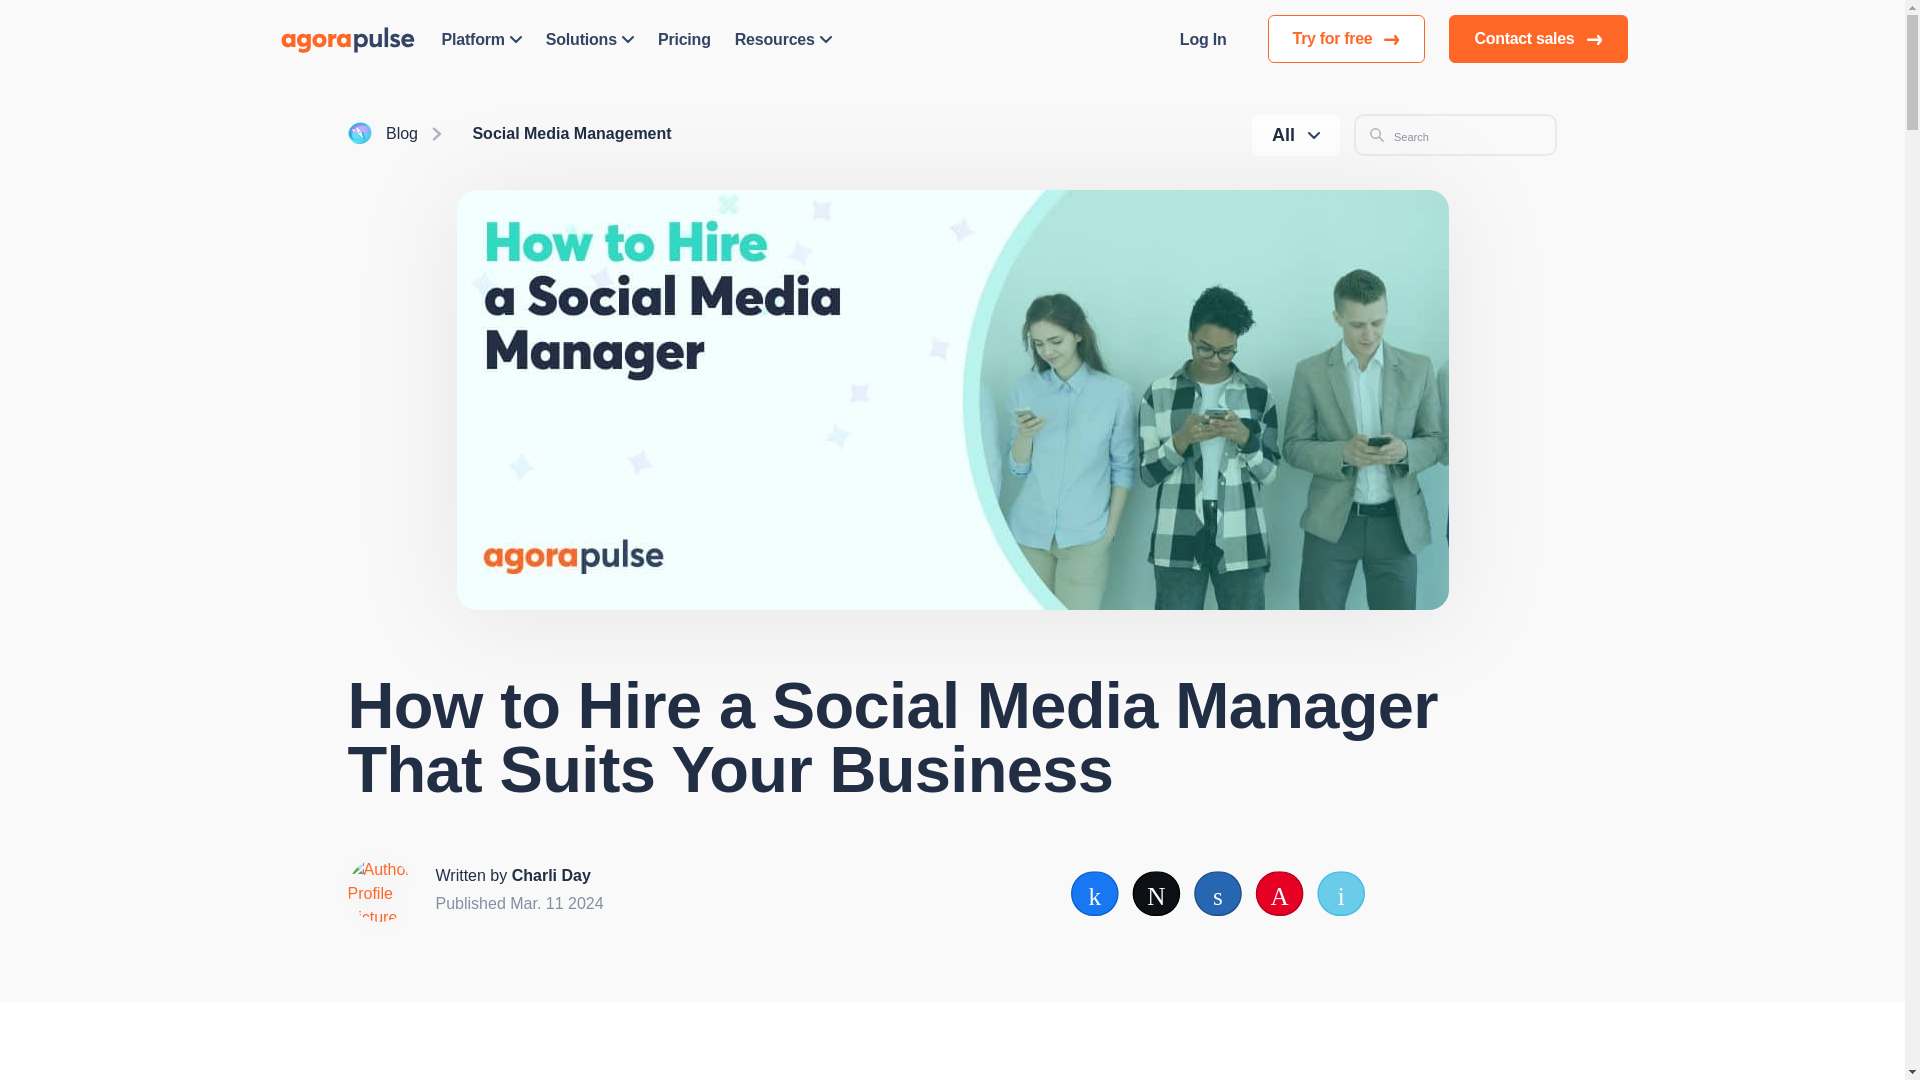 Image resolution: width=1920 pixels, height=1080 pixels. Describe the element at coordinates (589, 38) in the screenshot. I see `Solutions` at that location.